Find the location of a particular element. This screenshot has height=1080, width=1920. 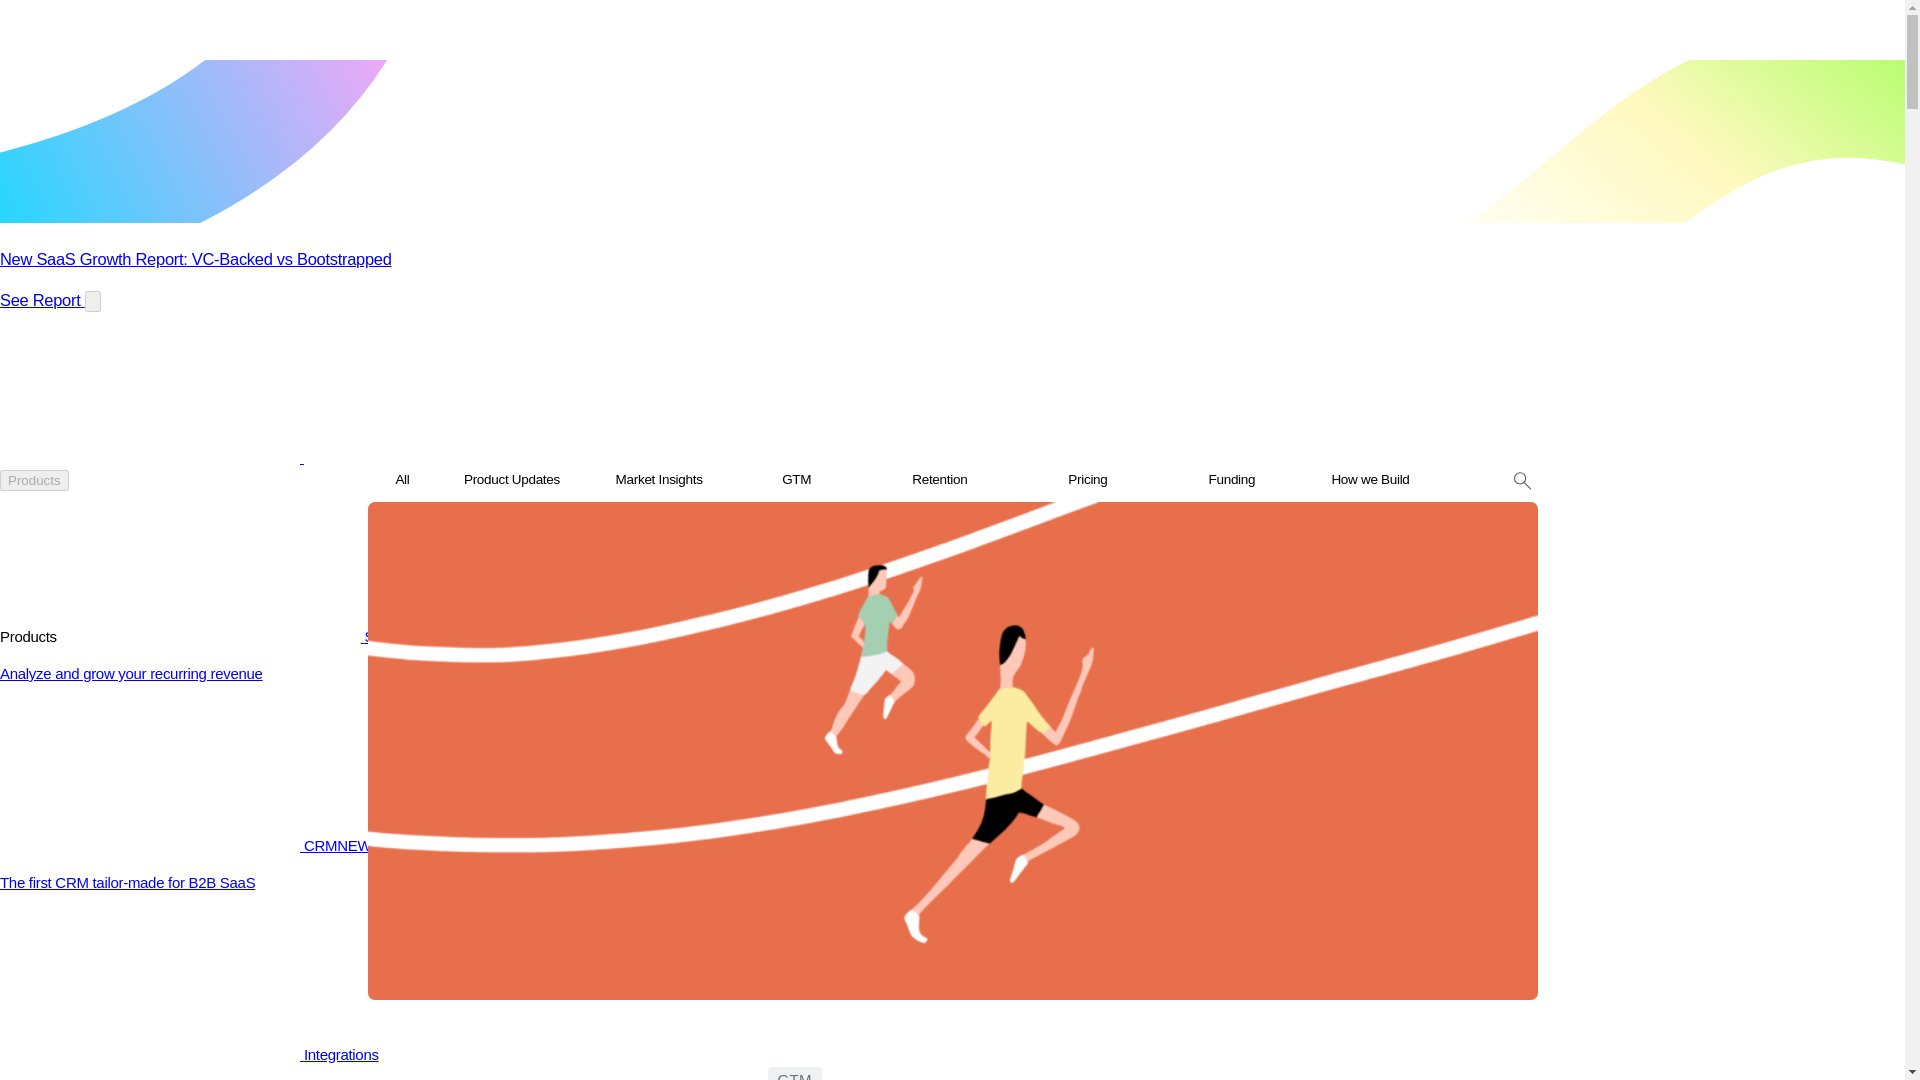

Product Updates is located at coordinates (511, 482).